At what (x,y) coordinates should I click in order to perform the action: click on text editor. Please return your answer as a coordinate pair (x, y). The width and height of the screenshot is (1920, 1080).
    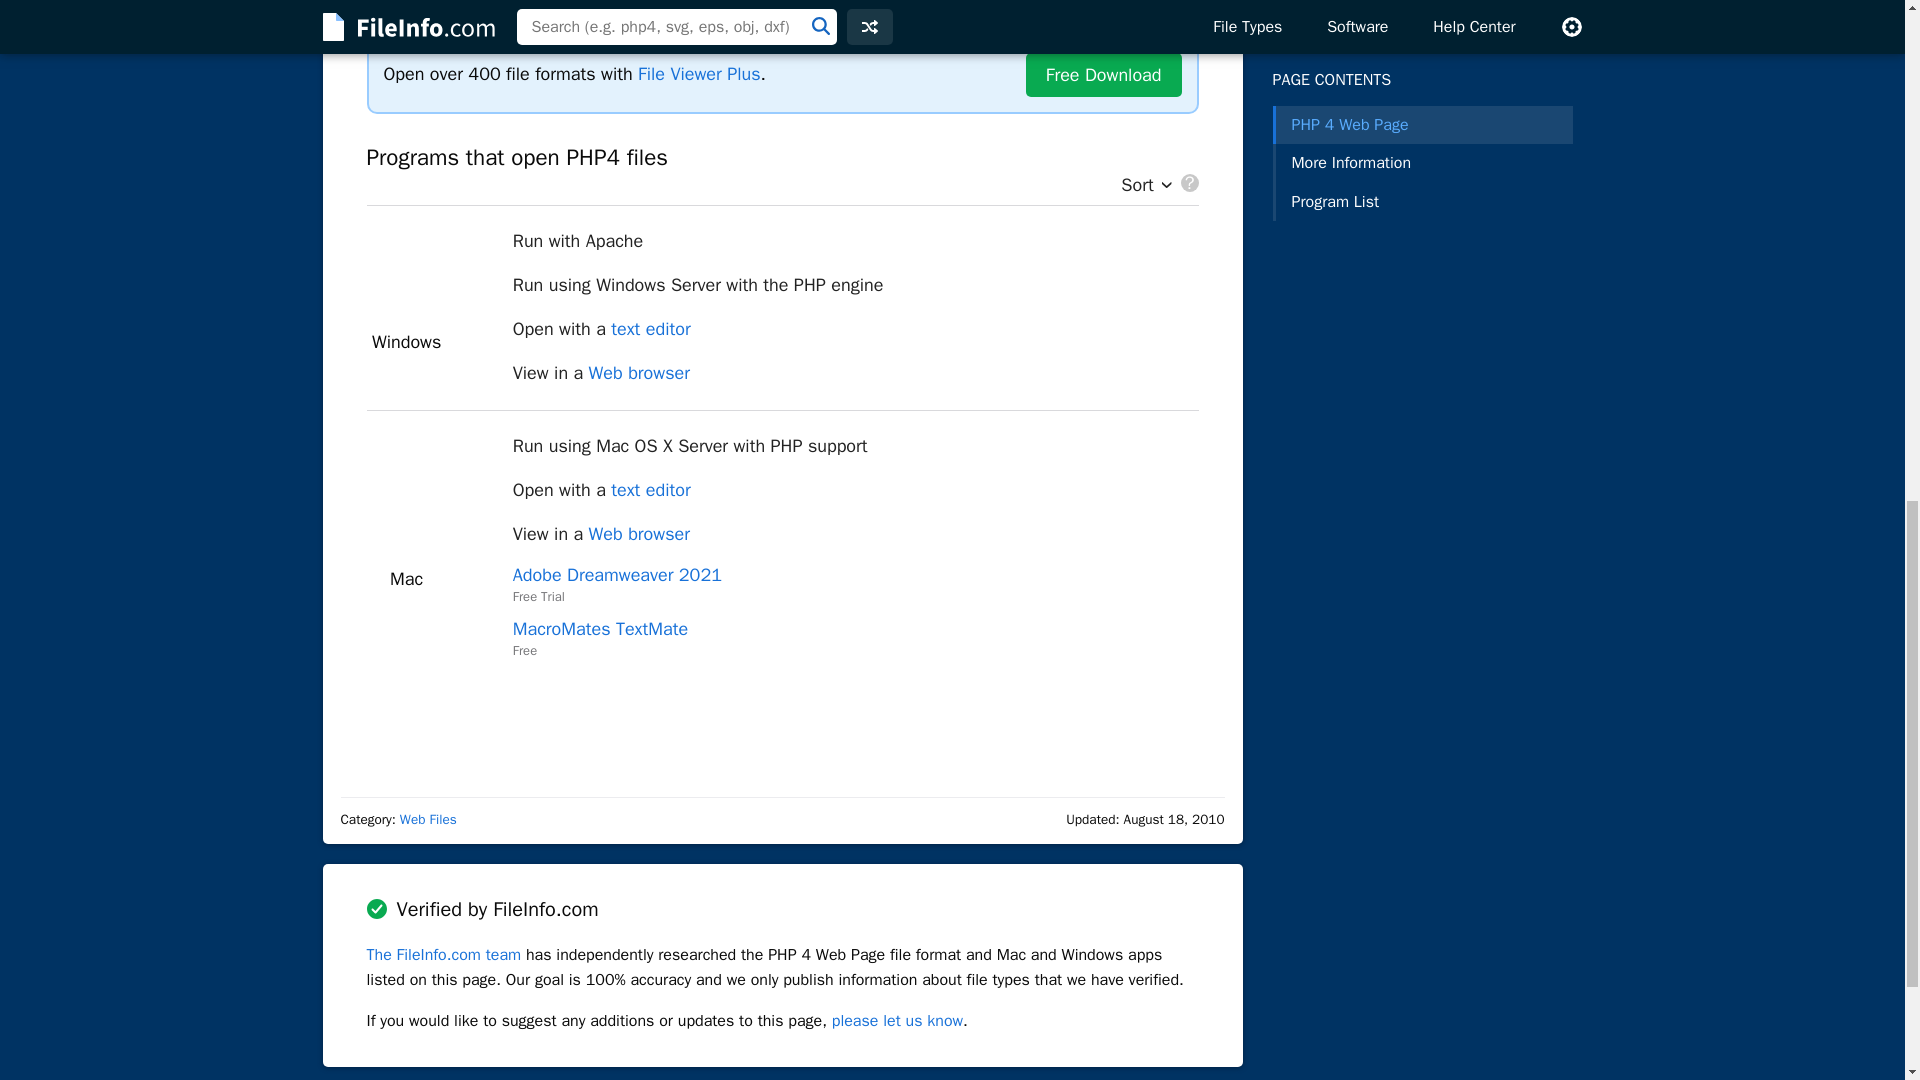
    Looking at the image, I should click on (650, 328).